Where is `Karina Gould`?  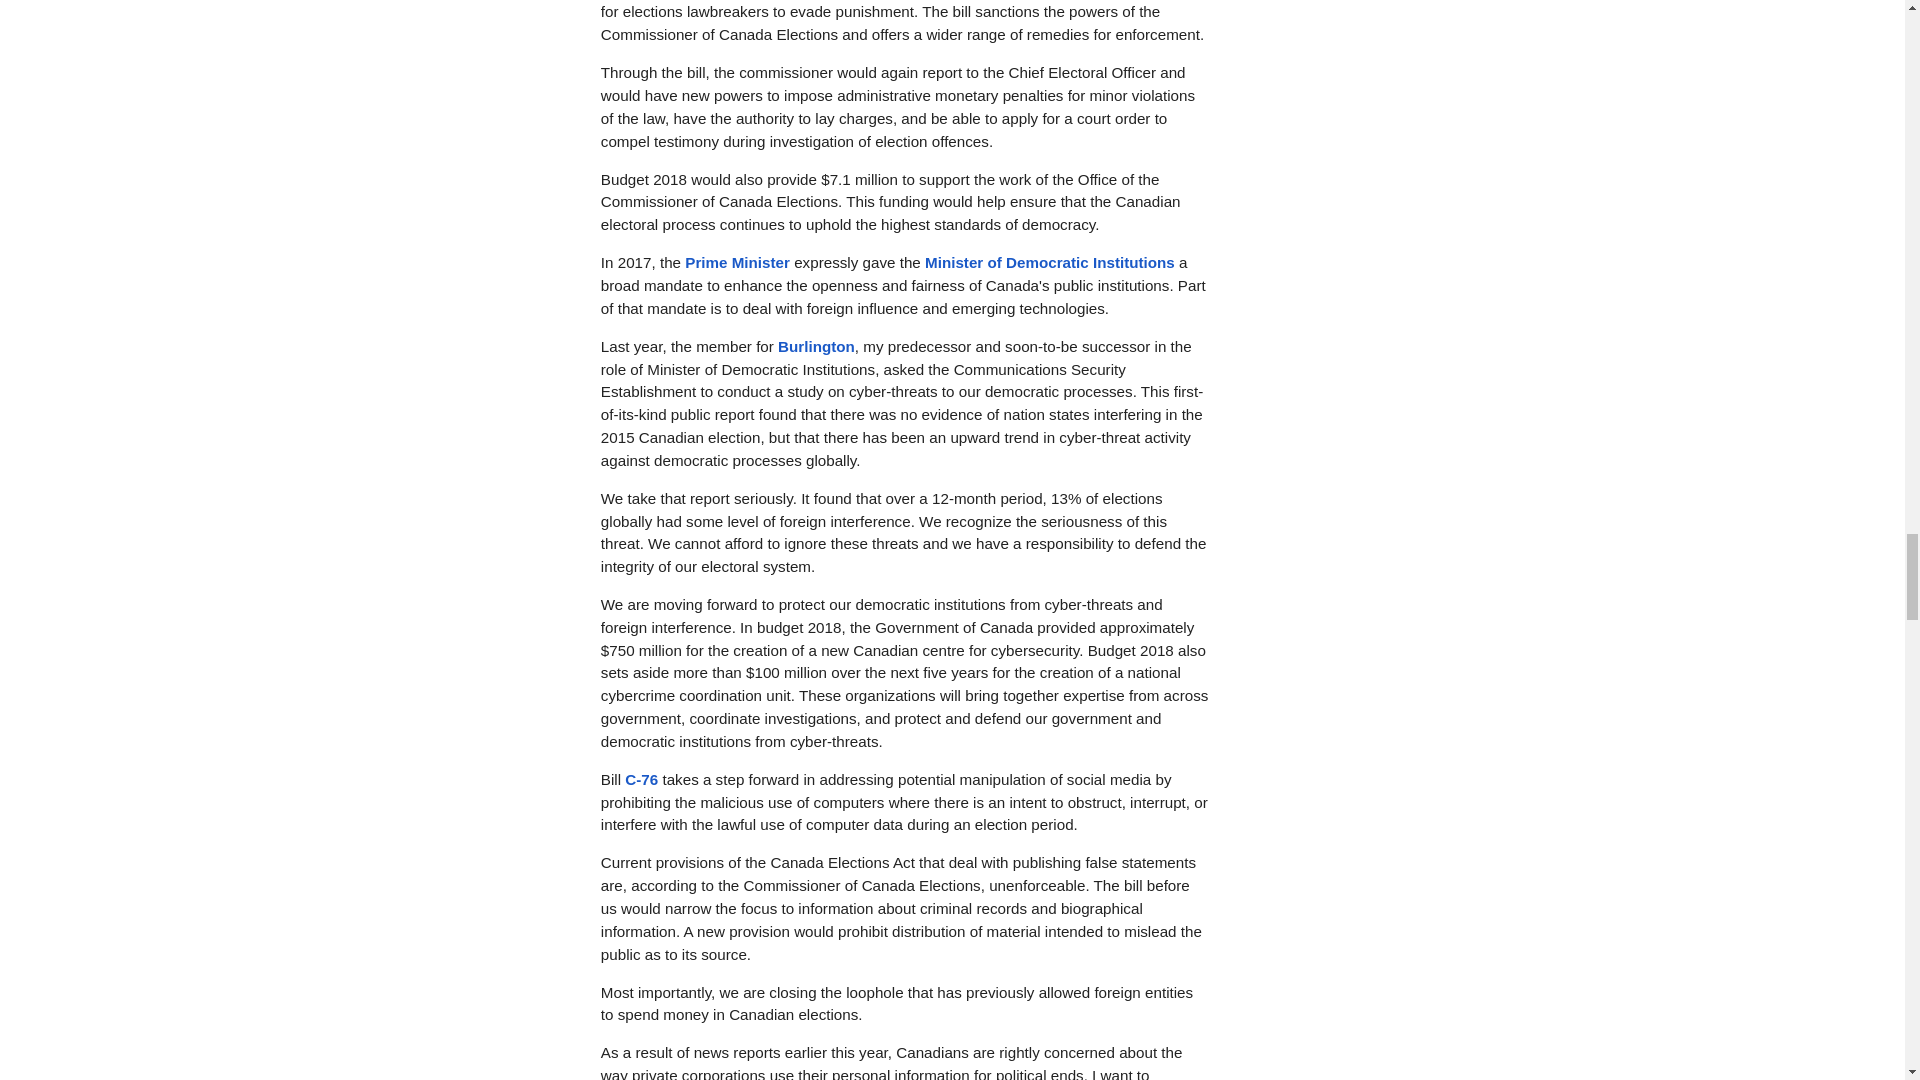 Karina Gould is located at coordinates (1050, 262).